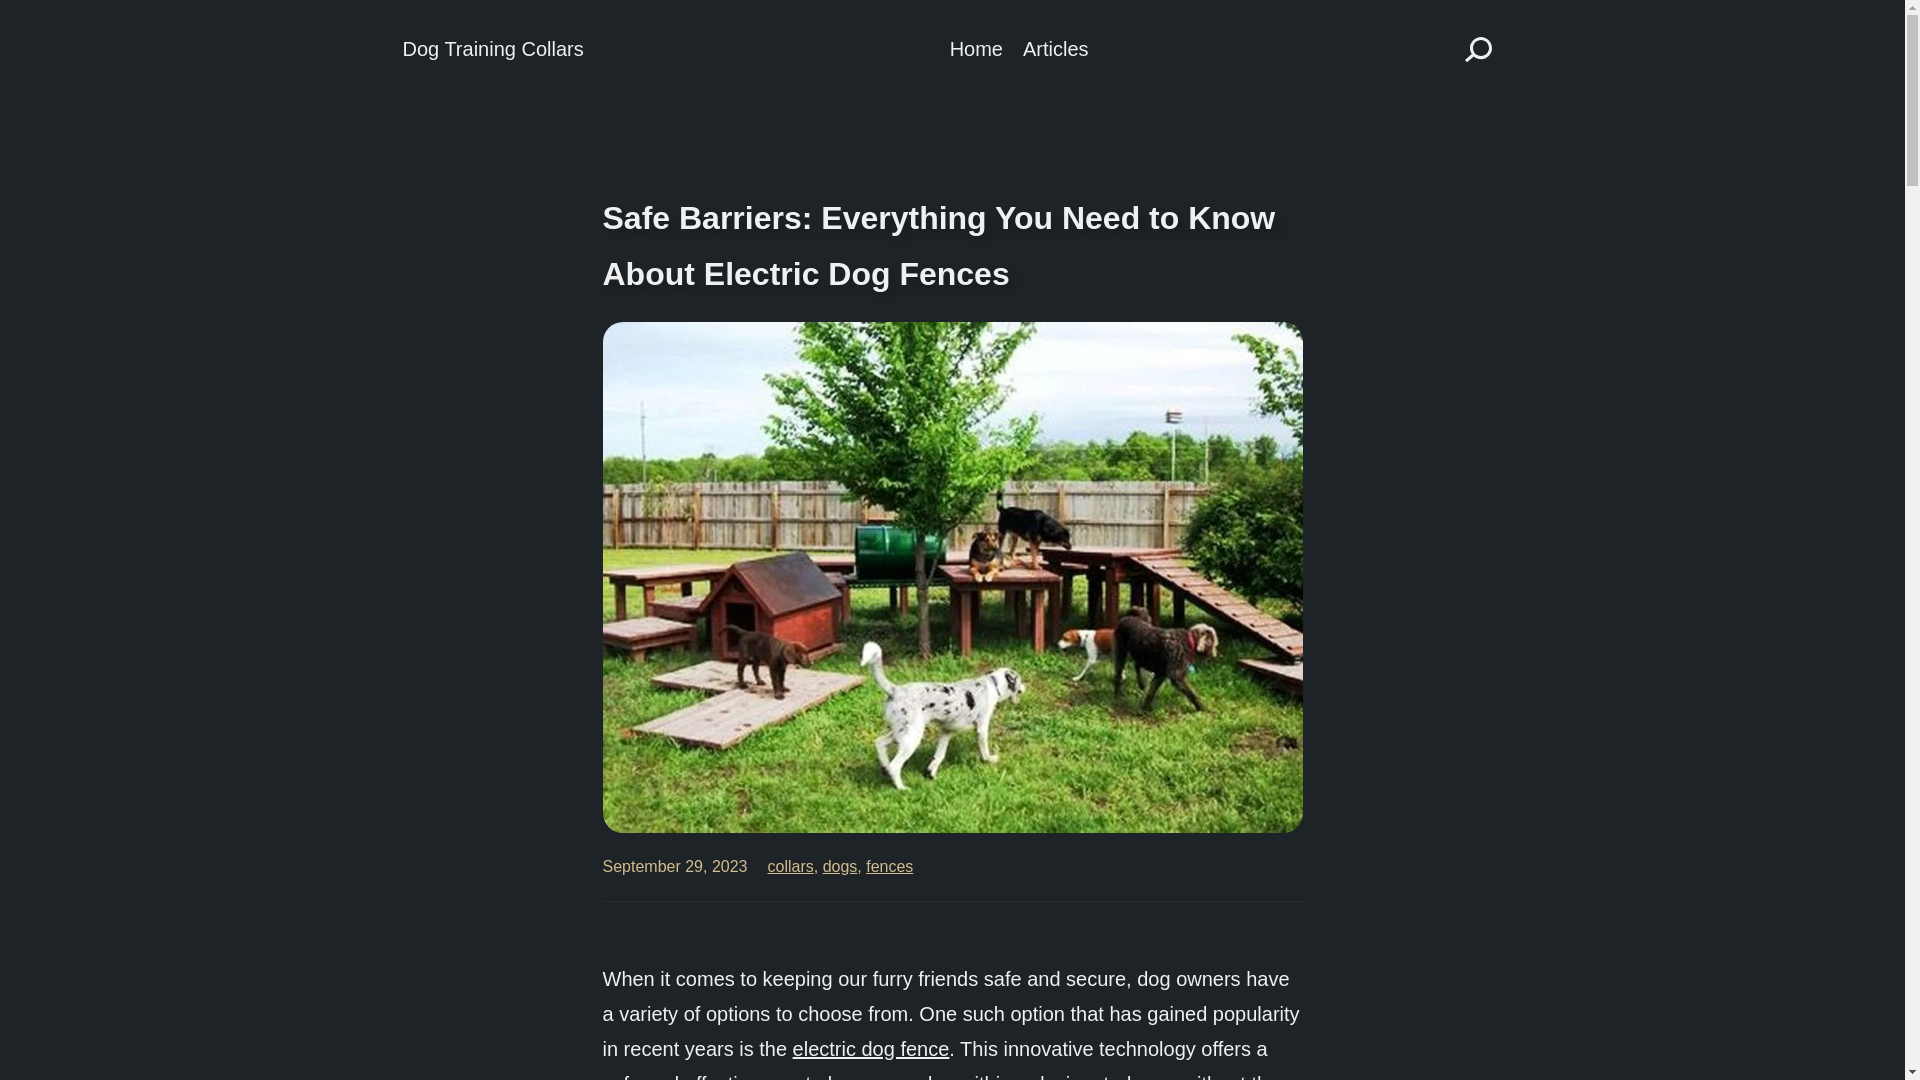 This screenshot has width=1920, height=1080. What do you see at coordinates (871, 1048) in the screenshot?
I see `electric dog fence` at bounding box center [871, 1048].